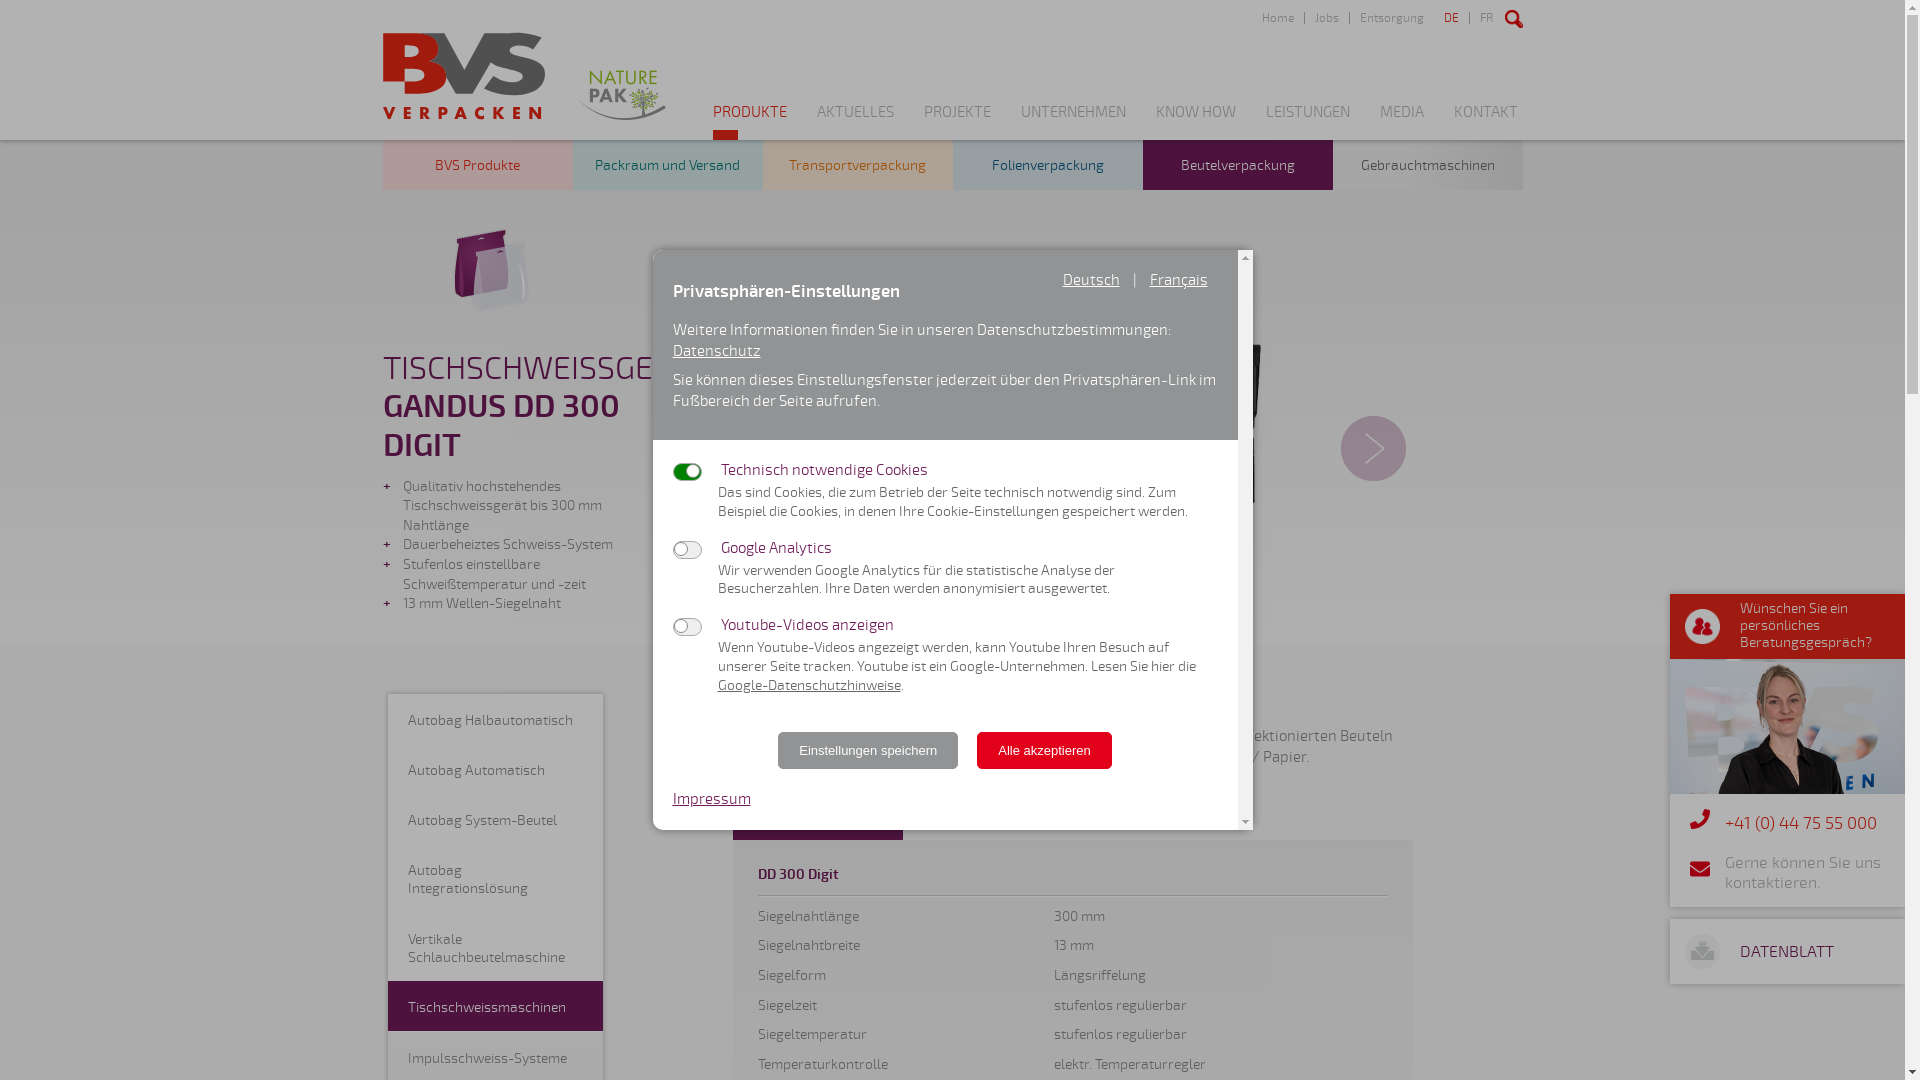  What do you see at coordinates (817, 815) in the screenshot?
I see `Technische Daten` at bounding box center [817, 815].